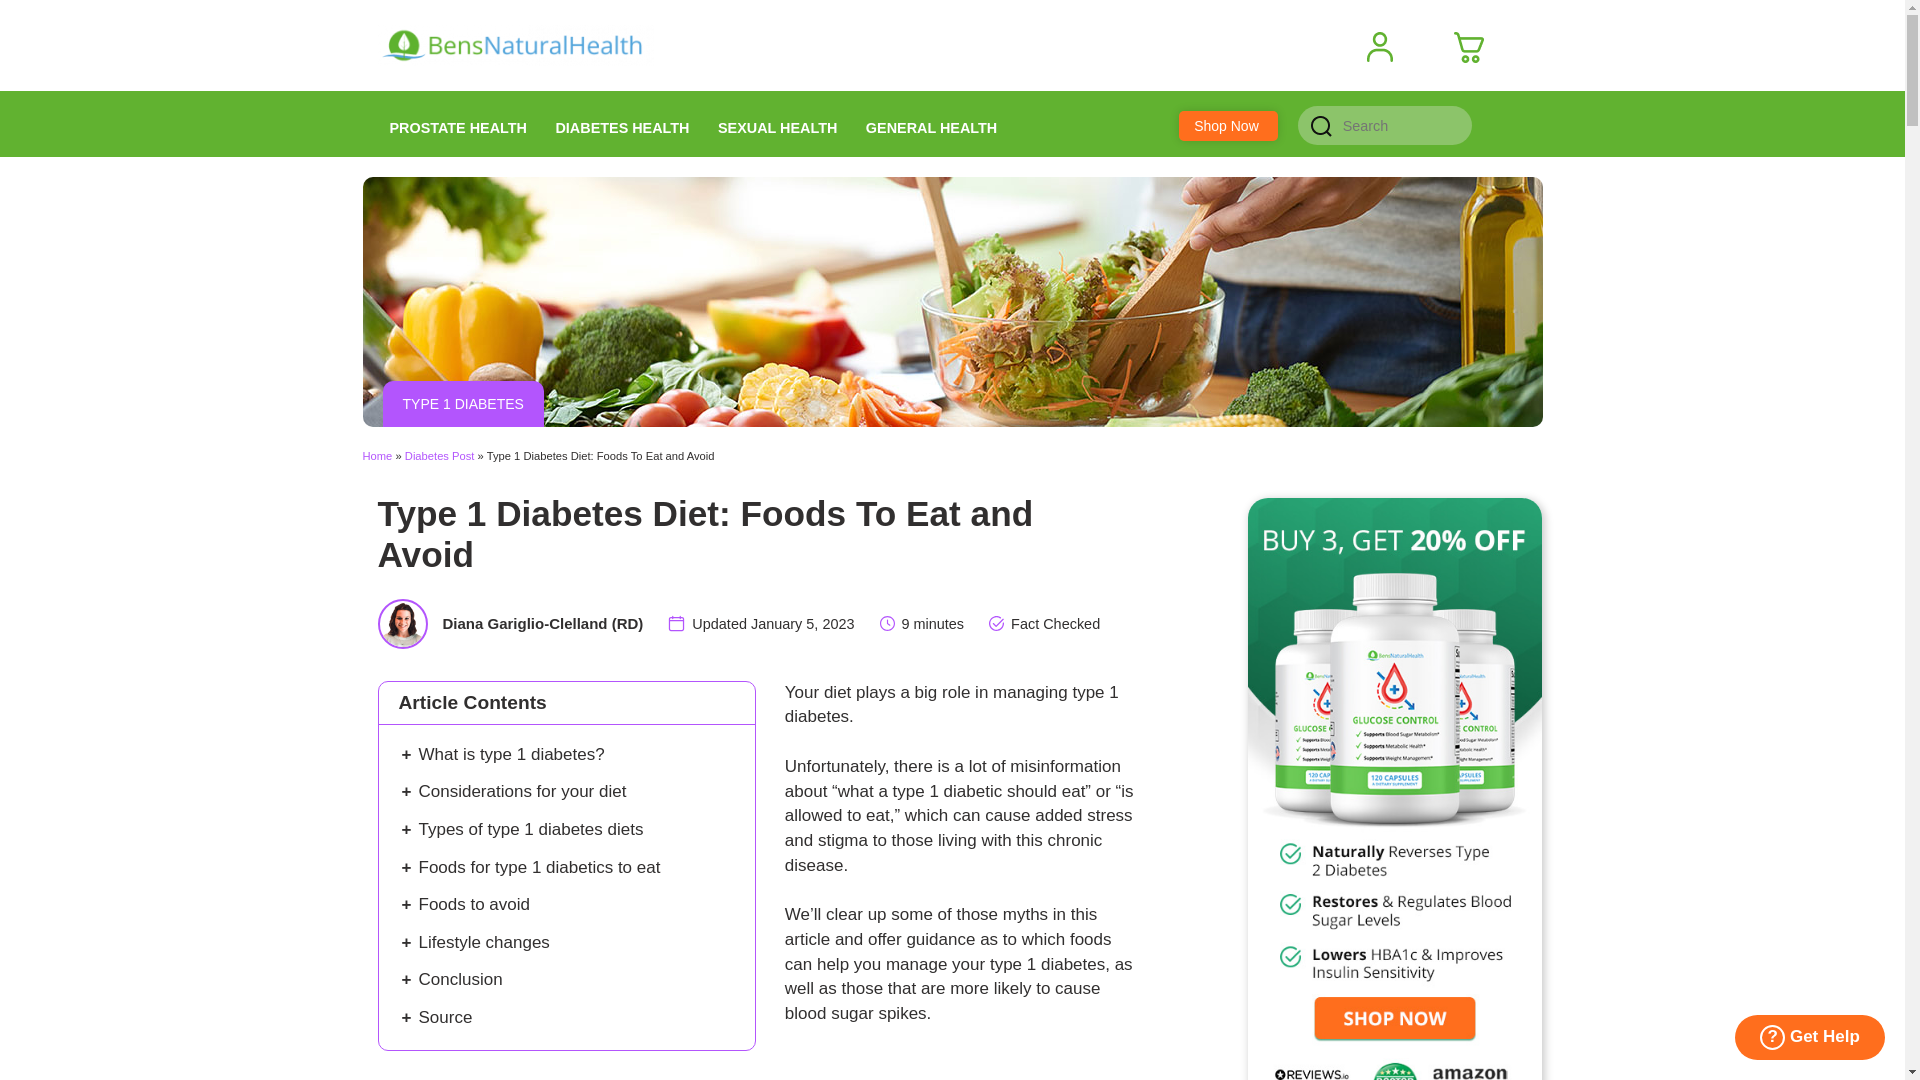  Describe the element at coordinates (522, 791) in the screenshot. I see `Considerations for your diet` at that location.